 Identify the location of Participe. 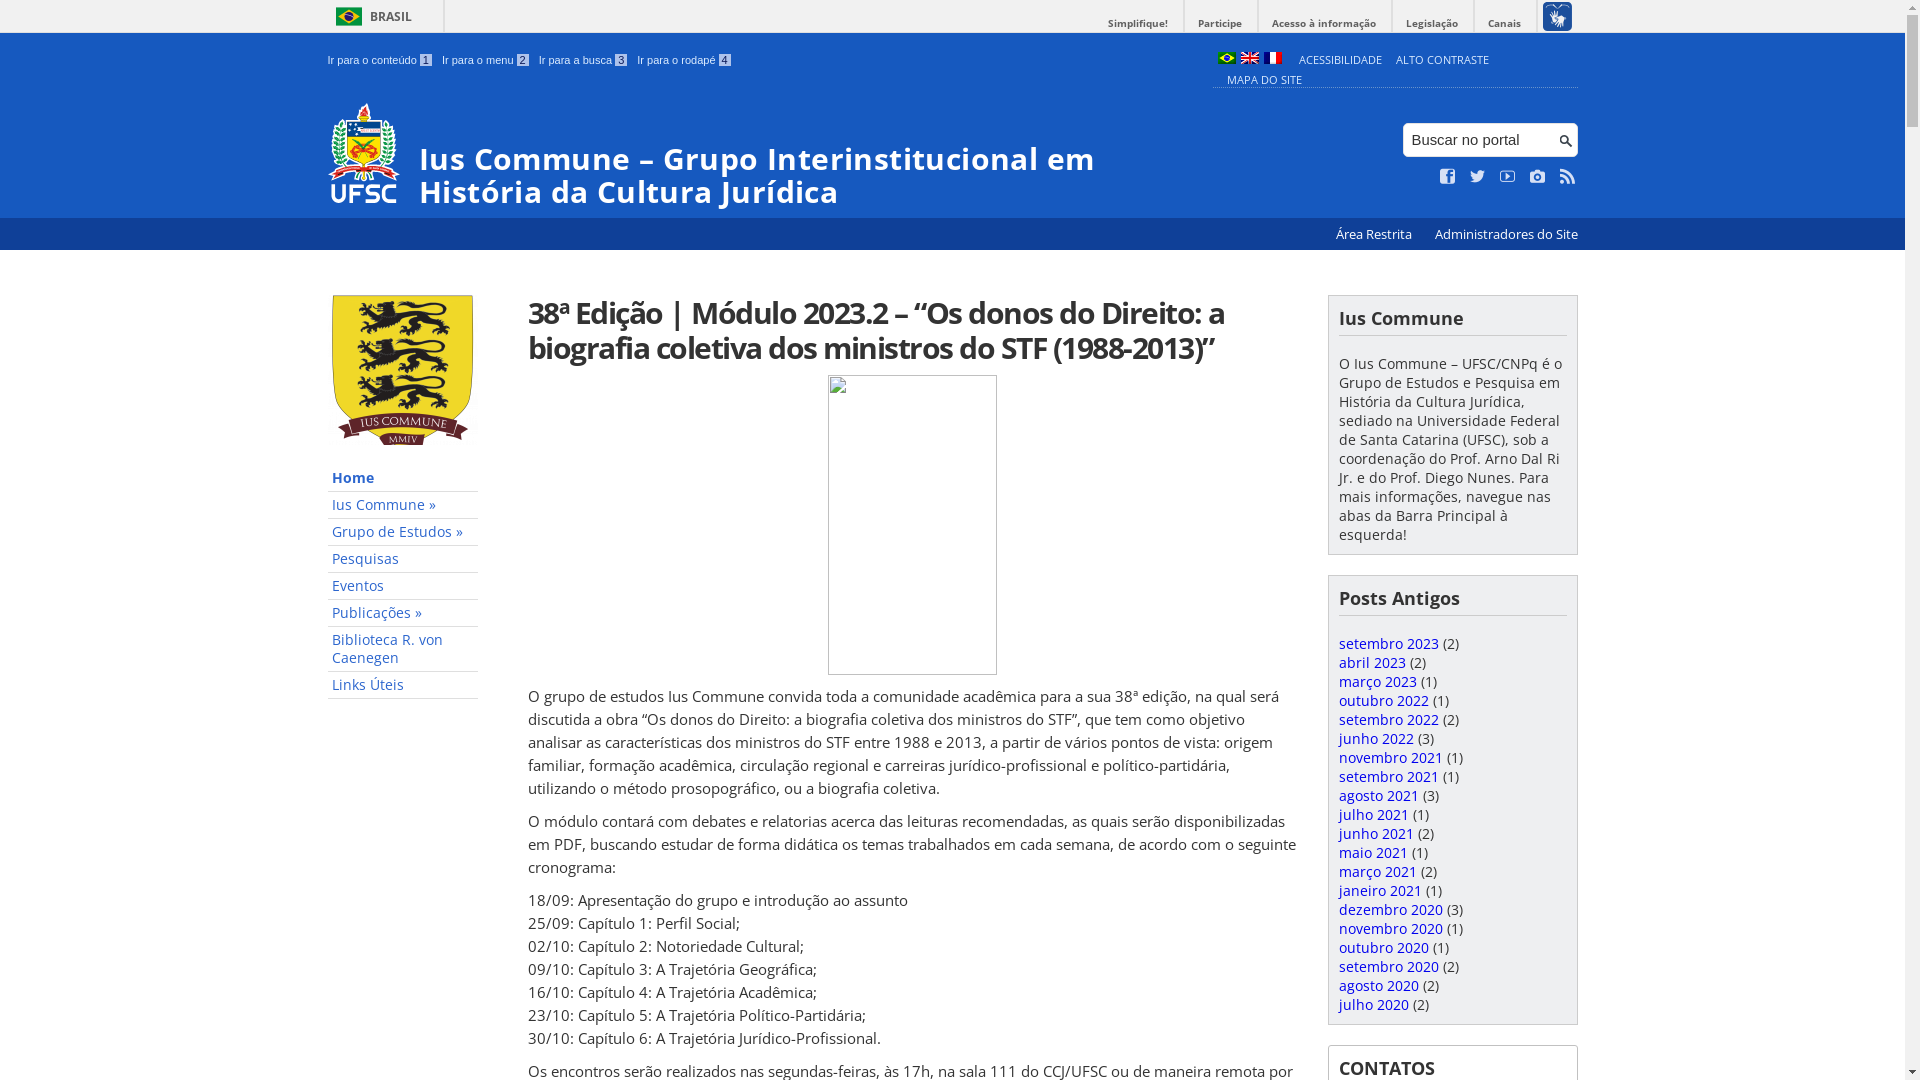
(1220, 24).